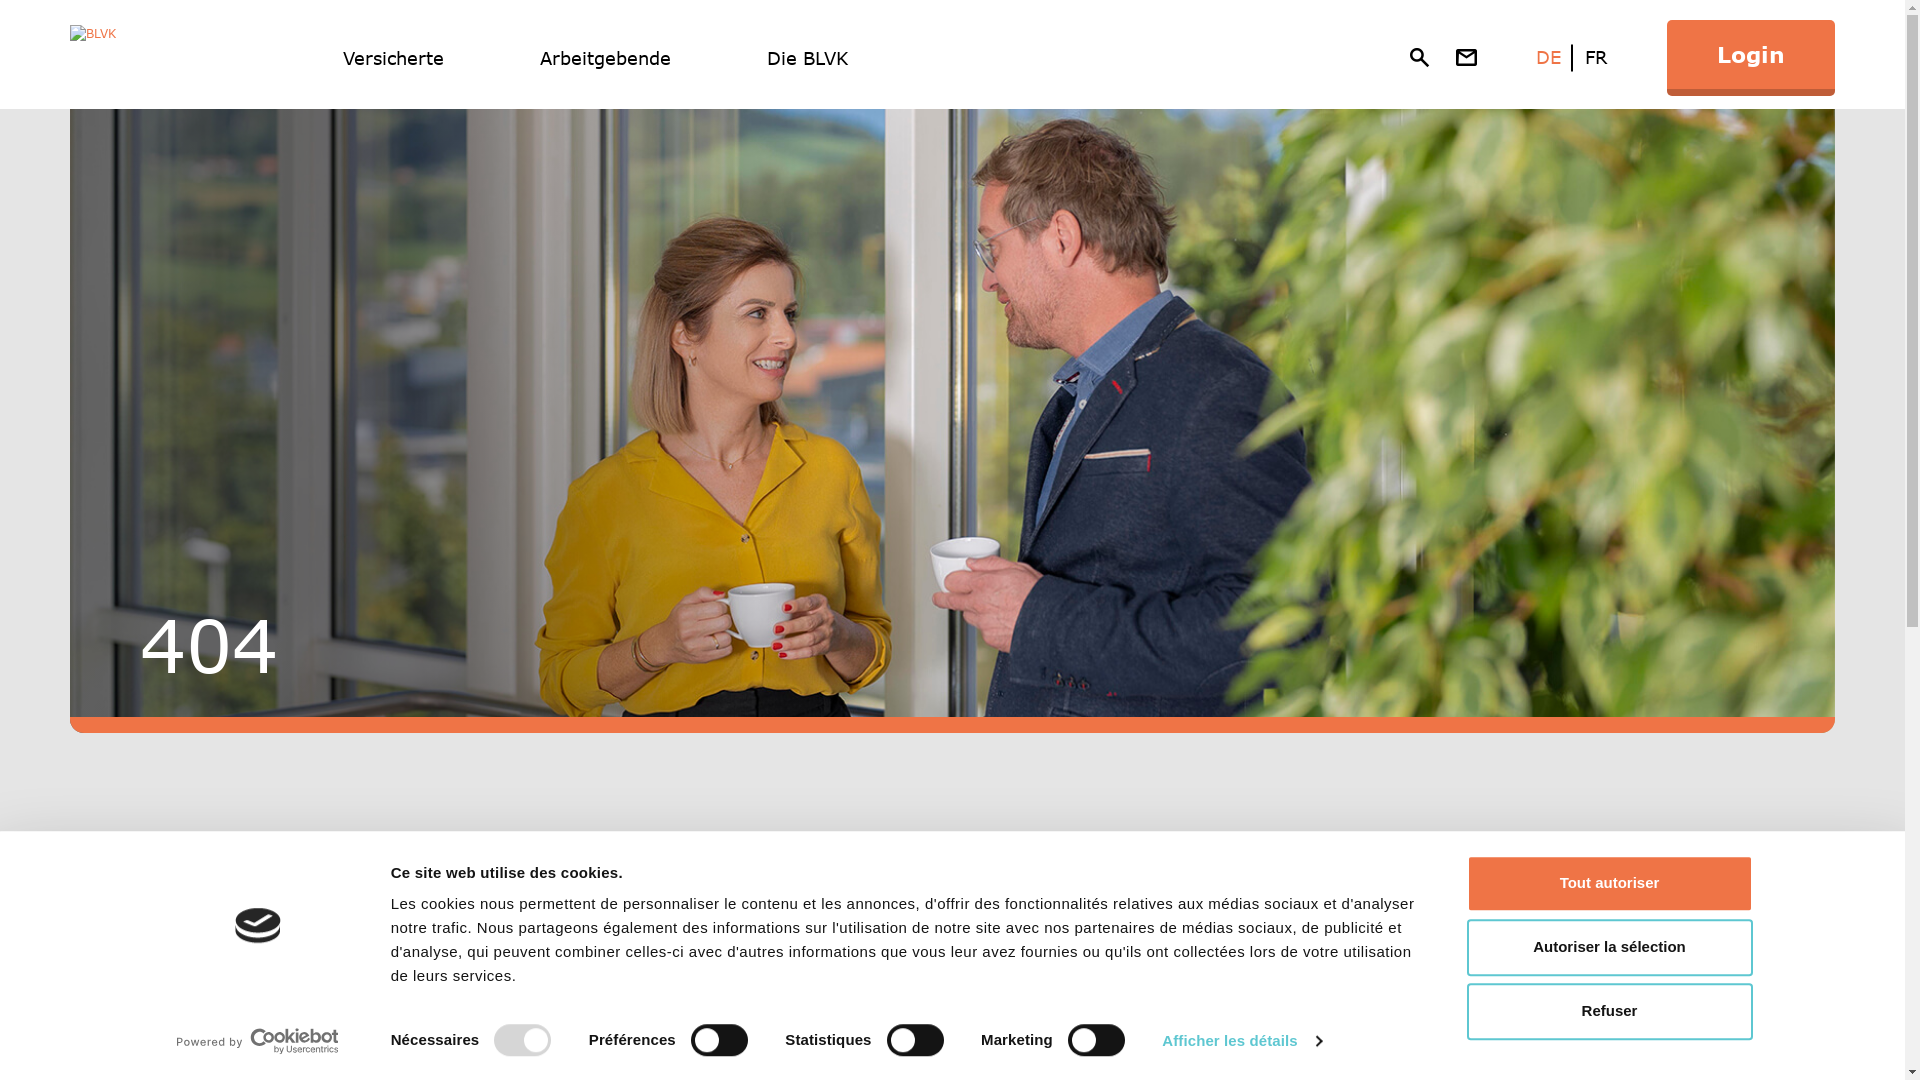 Image resolution: width=1920 pixels, height=1080 pixels. Describe the element at coordinates (1596, 57) in the screenshot. I see `FR` at that location.